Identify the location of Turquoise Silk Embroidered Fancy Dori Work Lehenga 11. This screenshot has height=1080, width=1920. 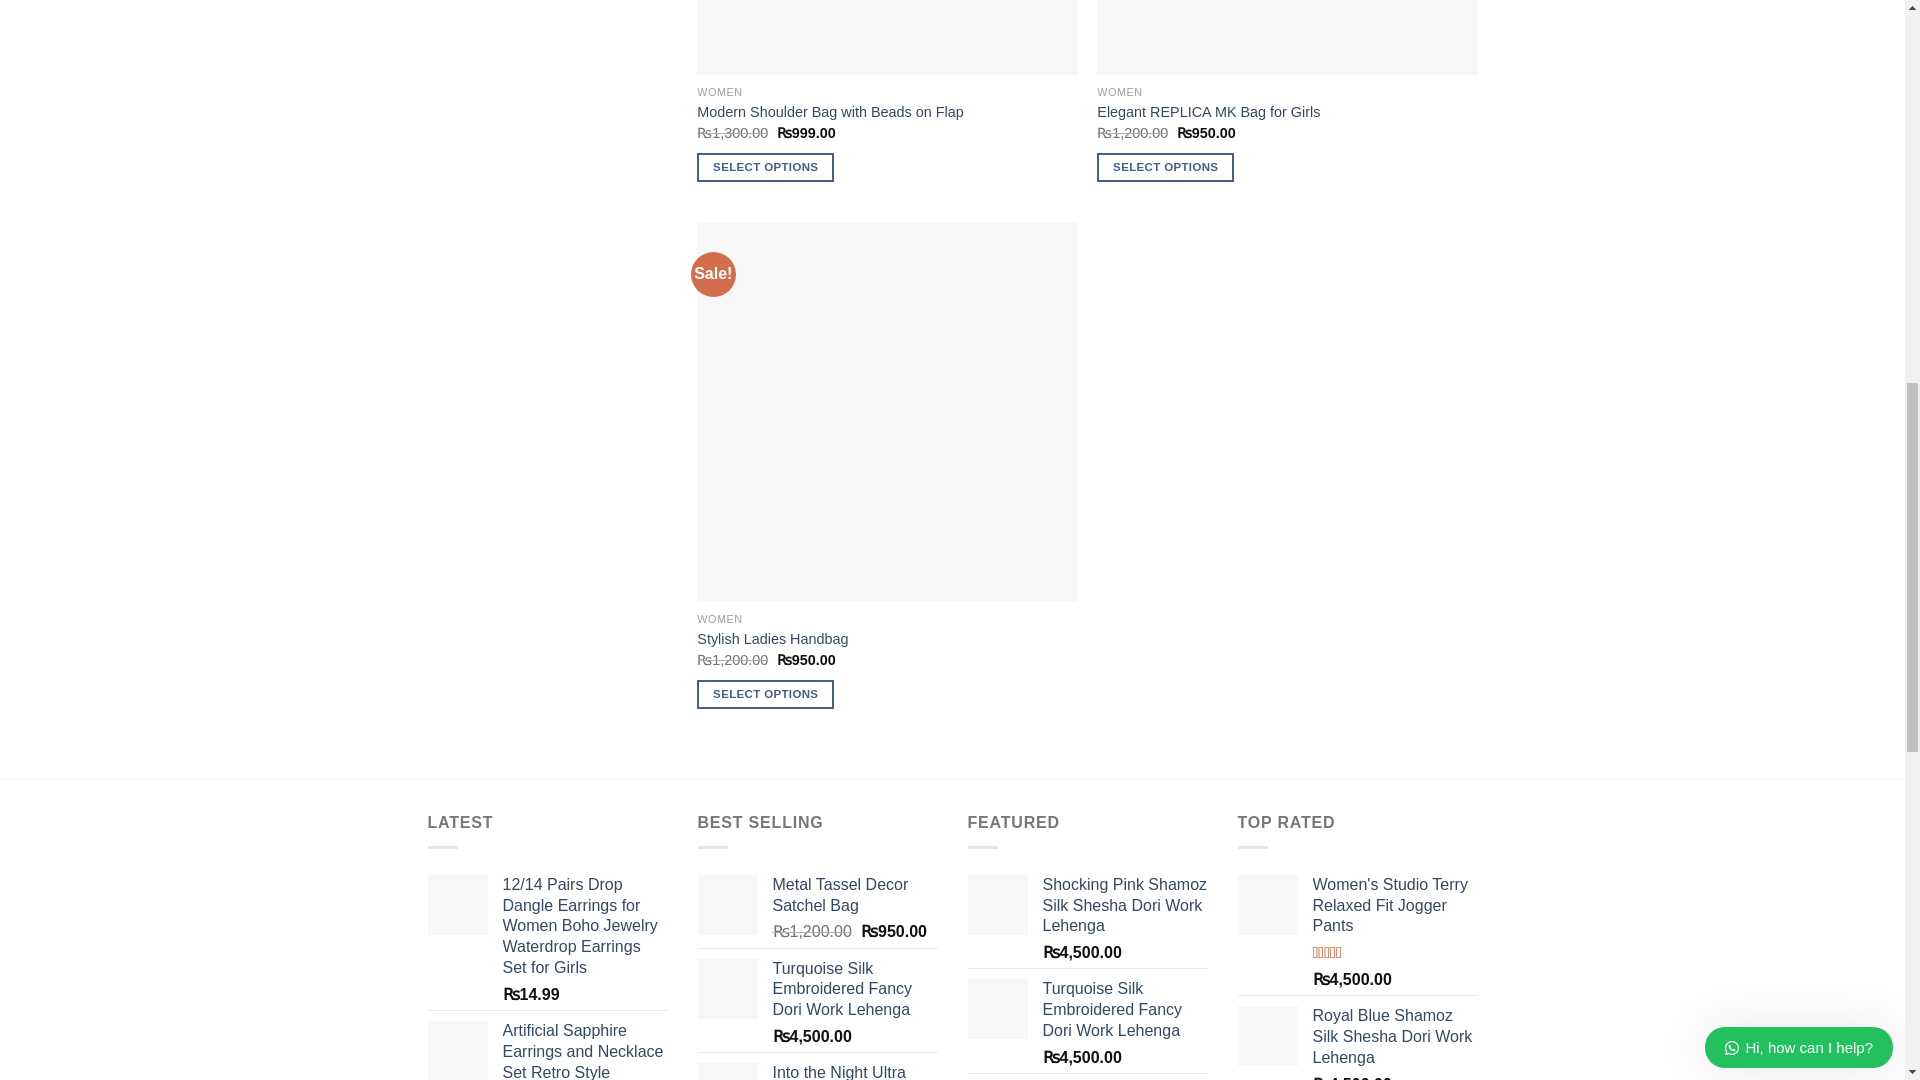
(728, 989).